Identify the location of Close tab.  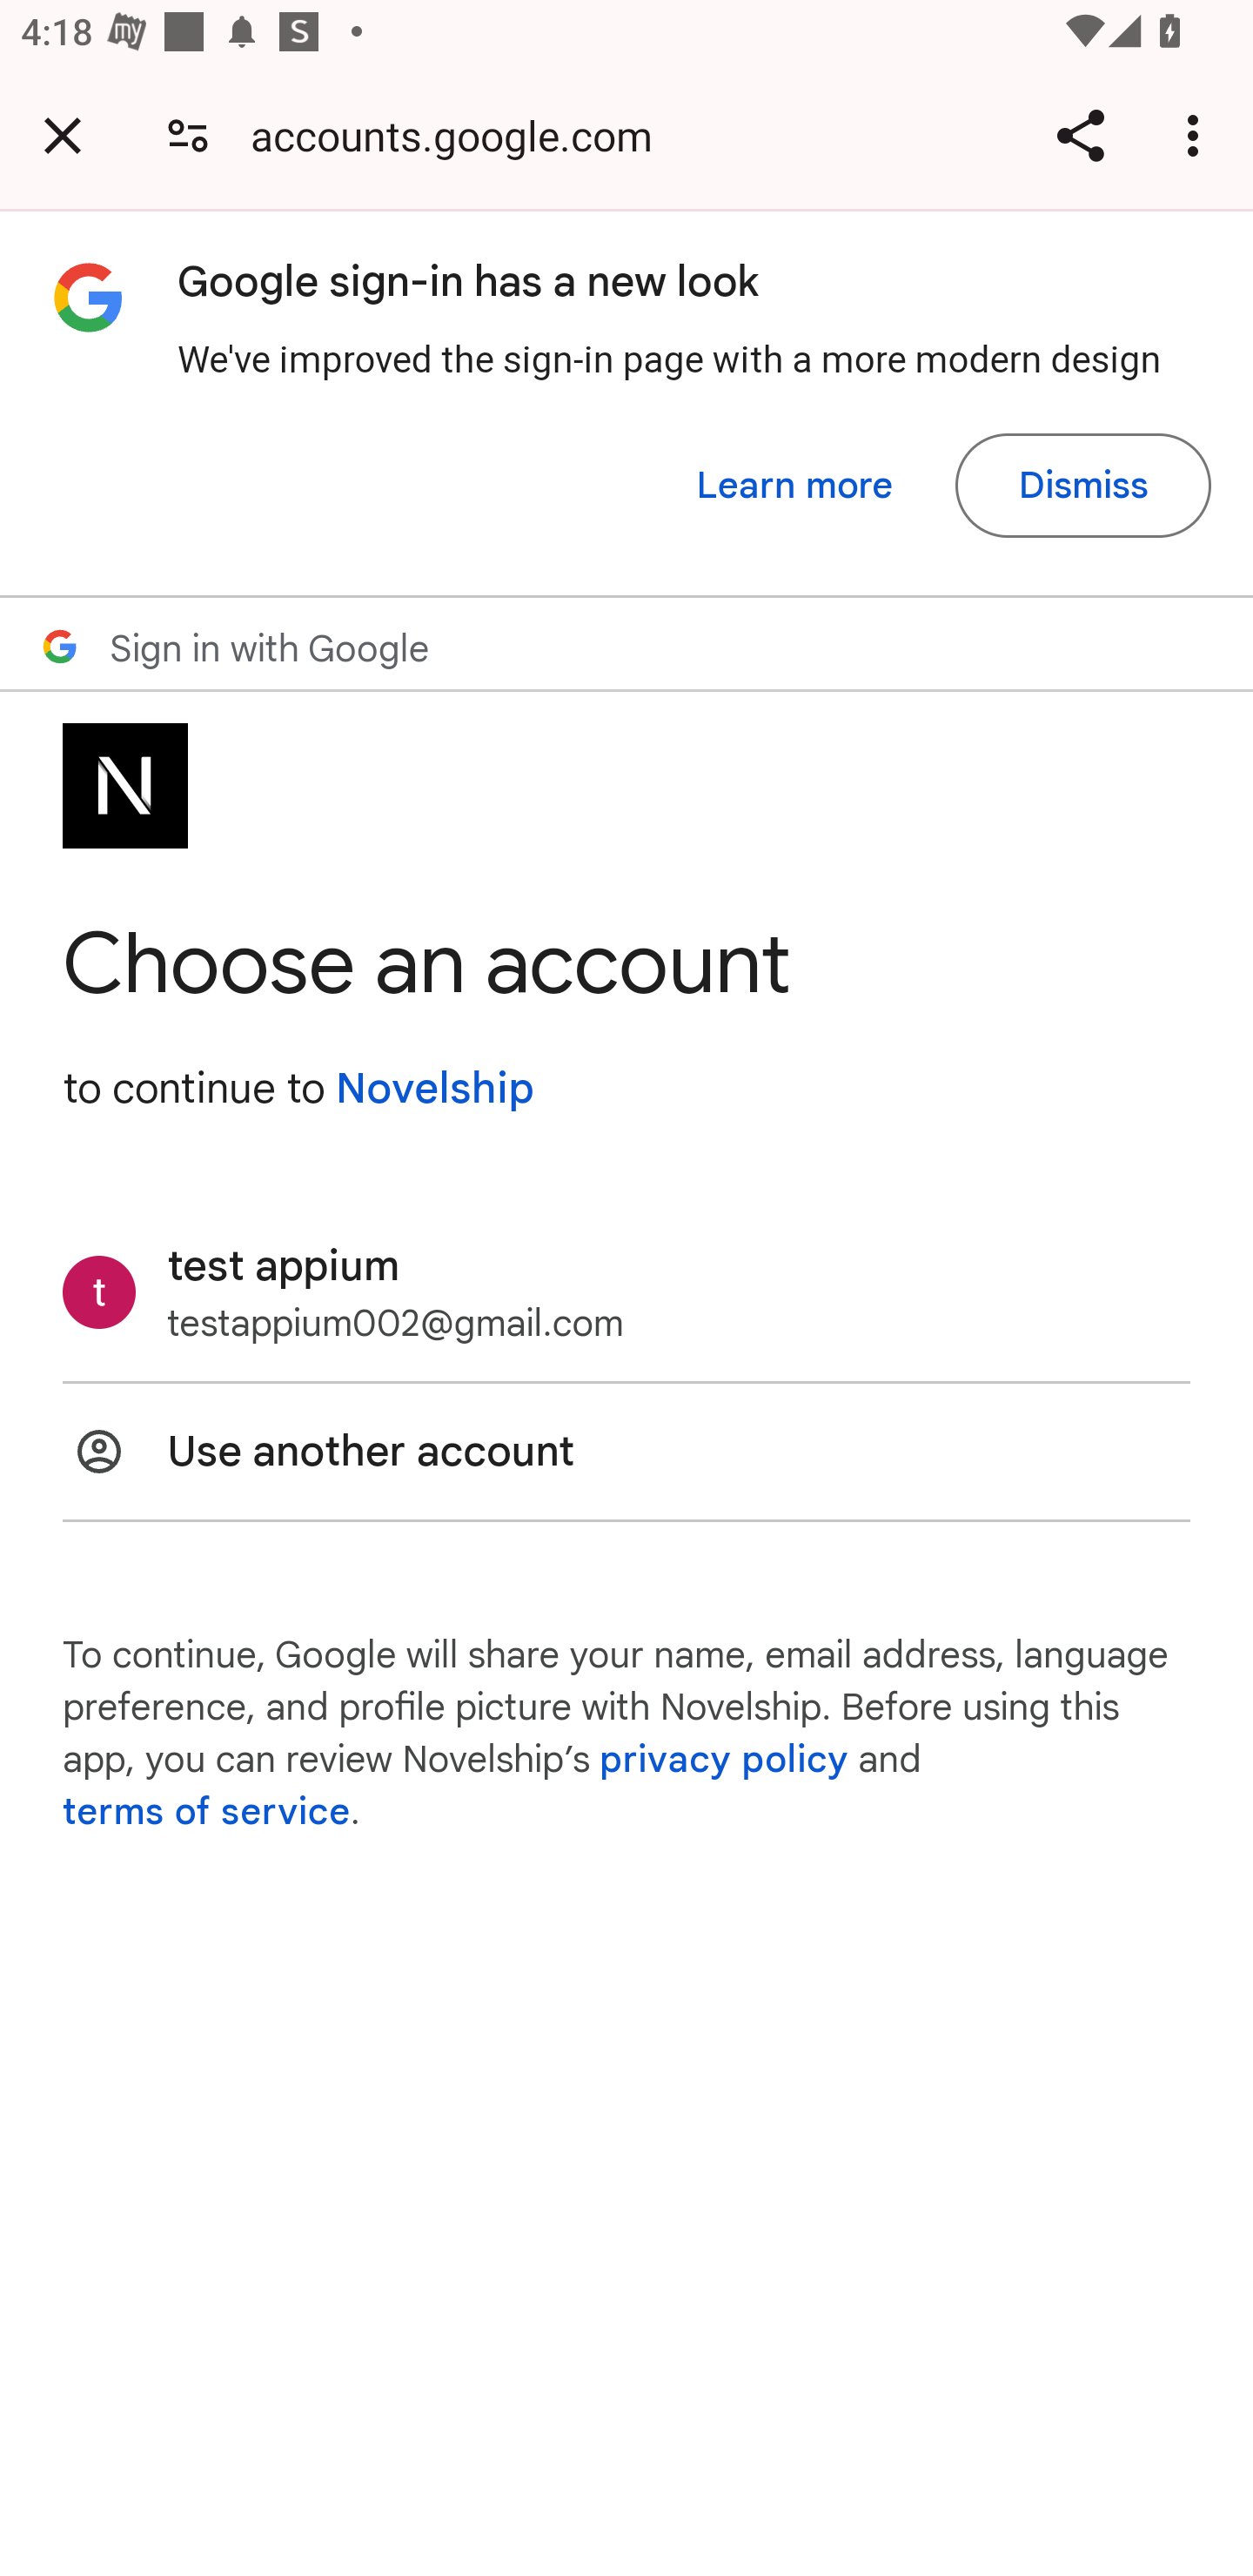
(63, 135).